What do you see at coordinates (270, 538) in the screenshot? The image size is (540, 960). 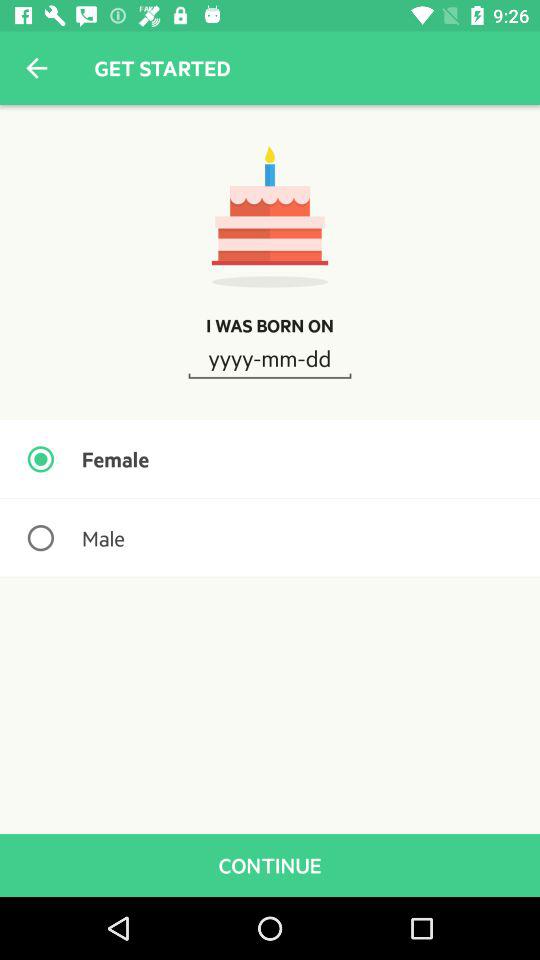 I see `turn on item below female` at bounding box center [270, 538].